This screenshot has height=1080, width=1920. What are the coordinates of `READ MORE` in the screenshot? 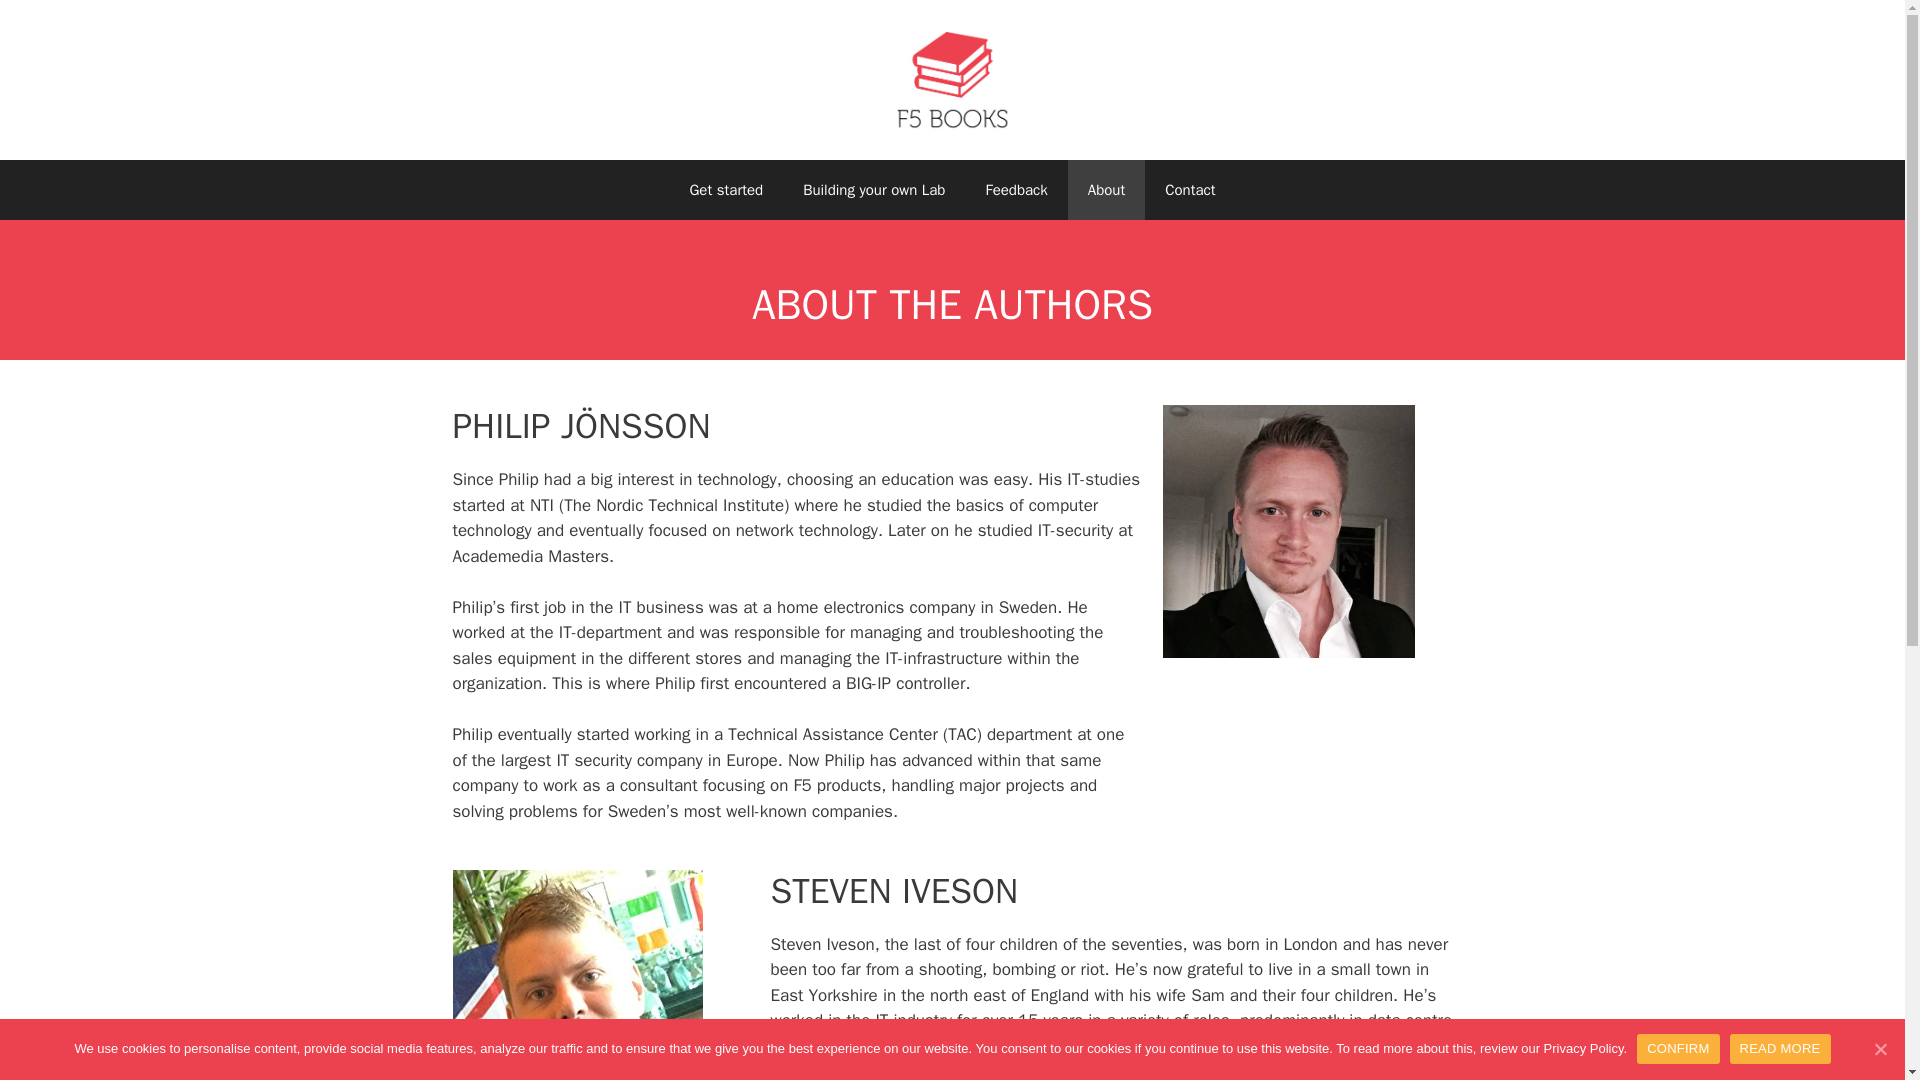 It's located at (1780, 1048).